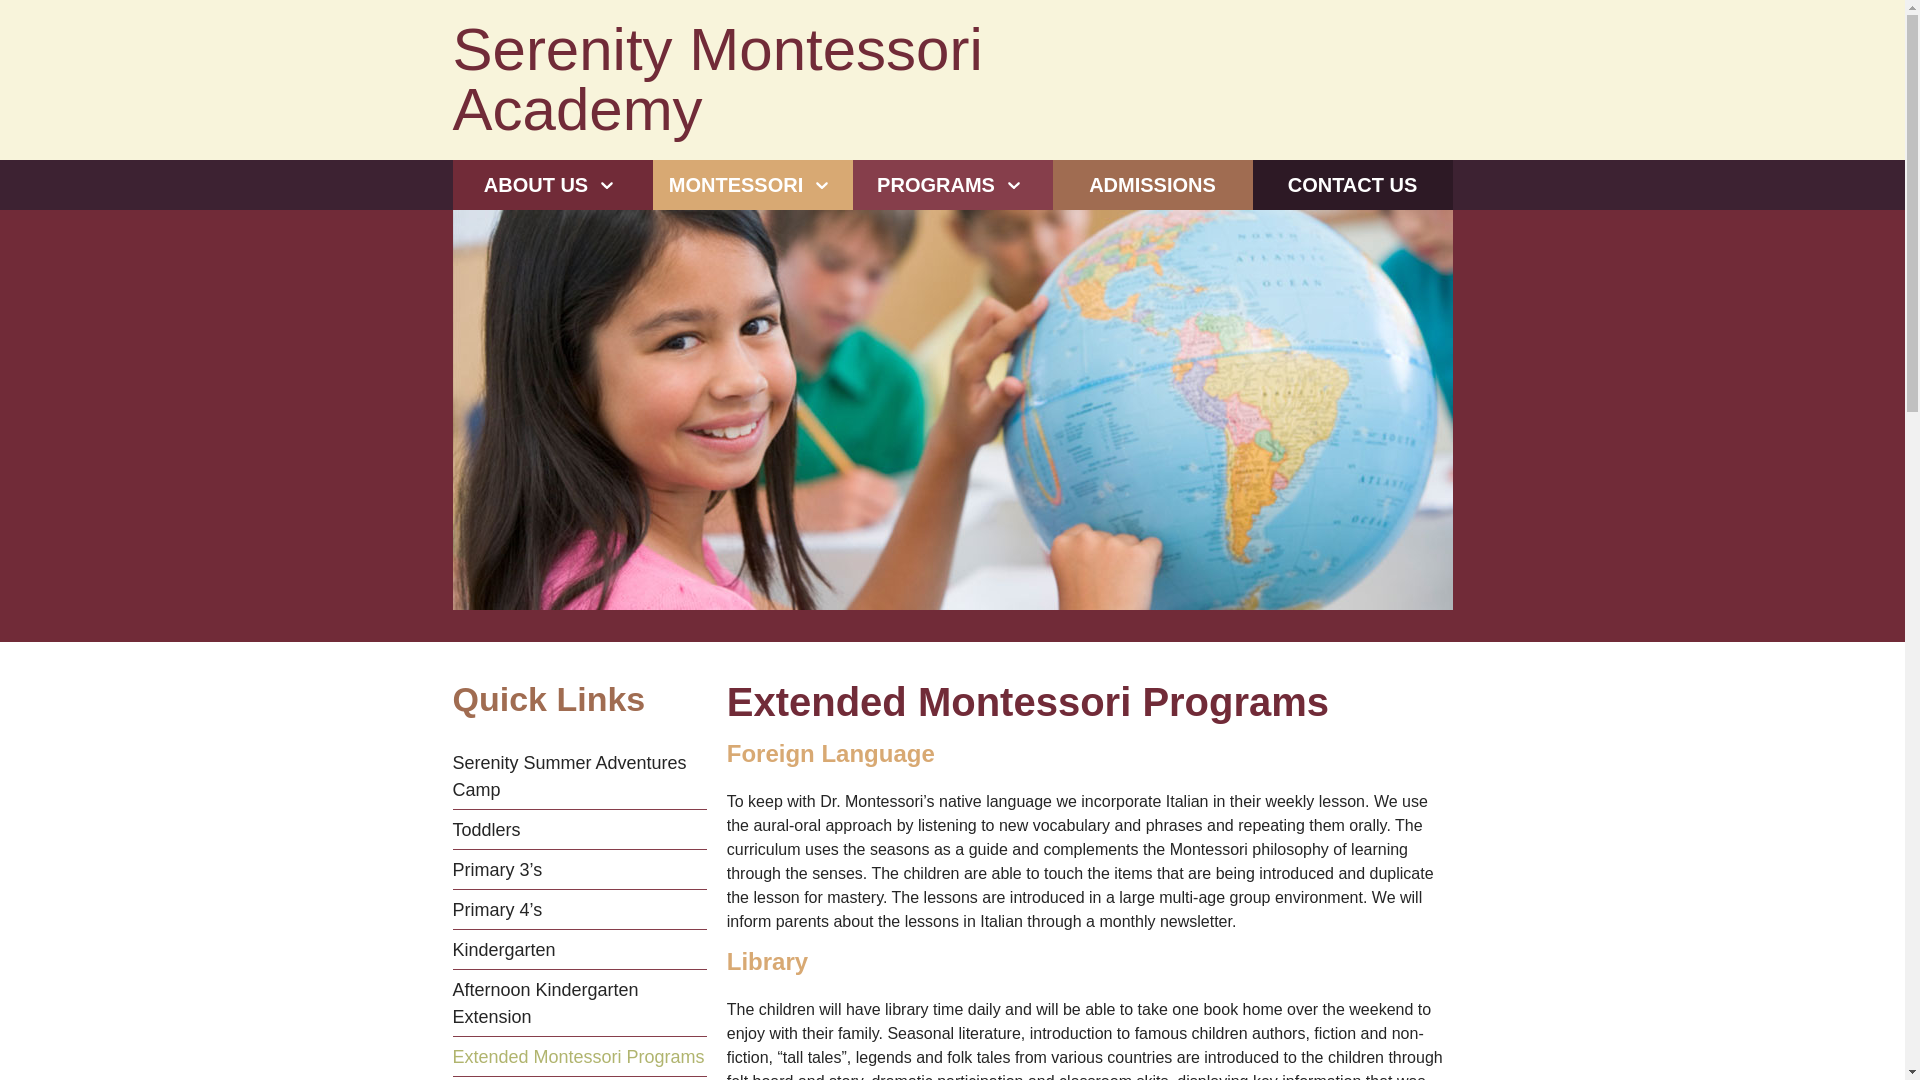 The image size is (1920, 1080). What do you see at coordinates (578, 1060) in the screenshot?
I see `Extended Montessori Programs` at bounding box center [578, 1060].